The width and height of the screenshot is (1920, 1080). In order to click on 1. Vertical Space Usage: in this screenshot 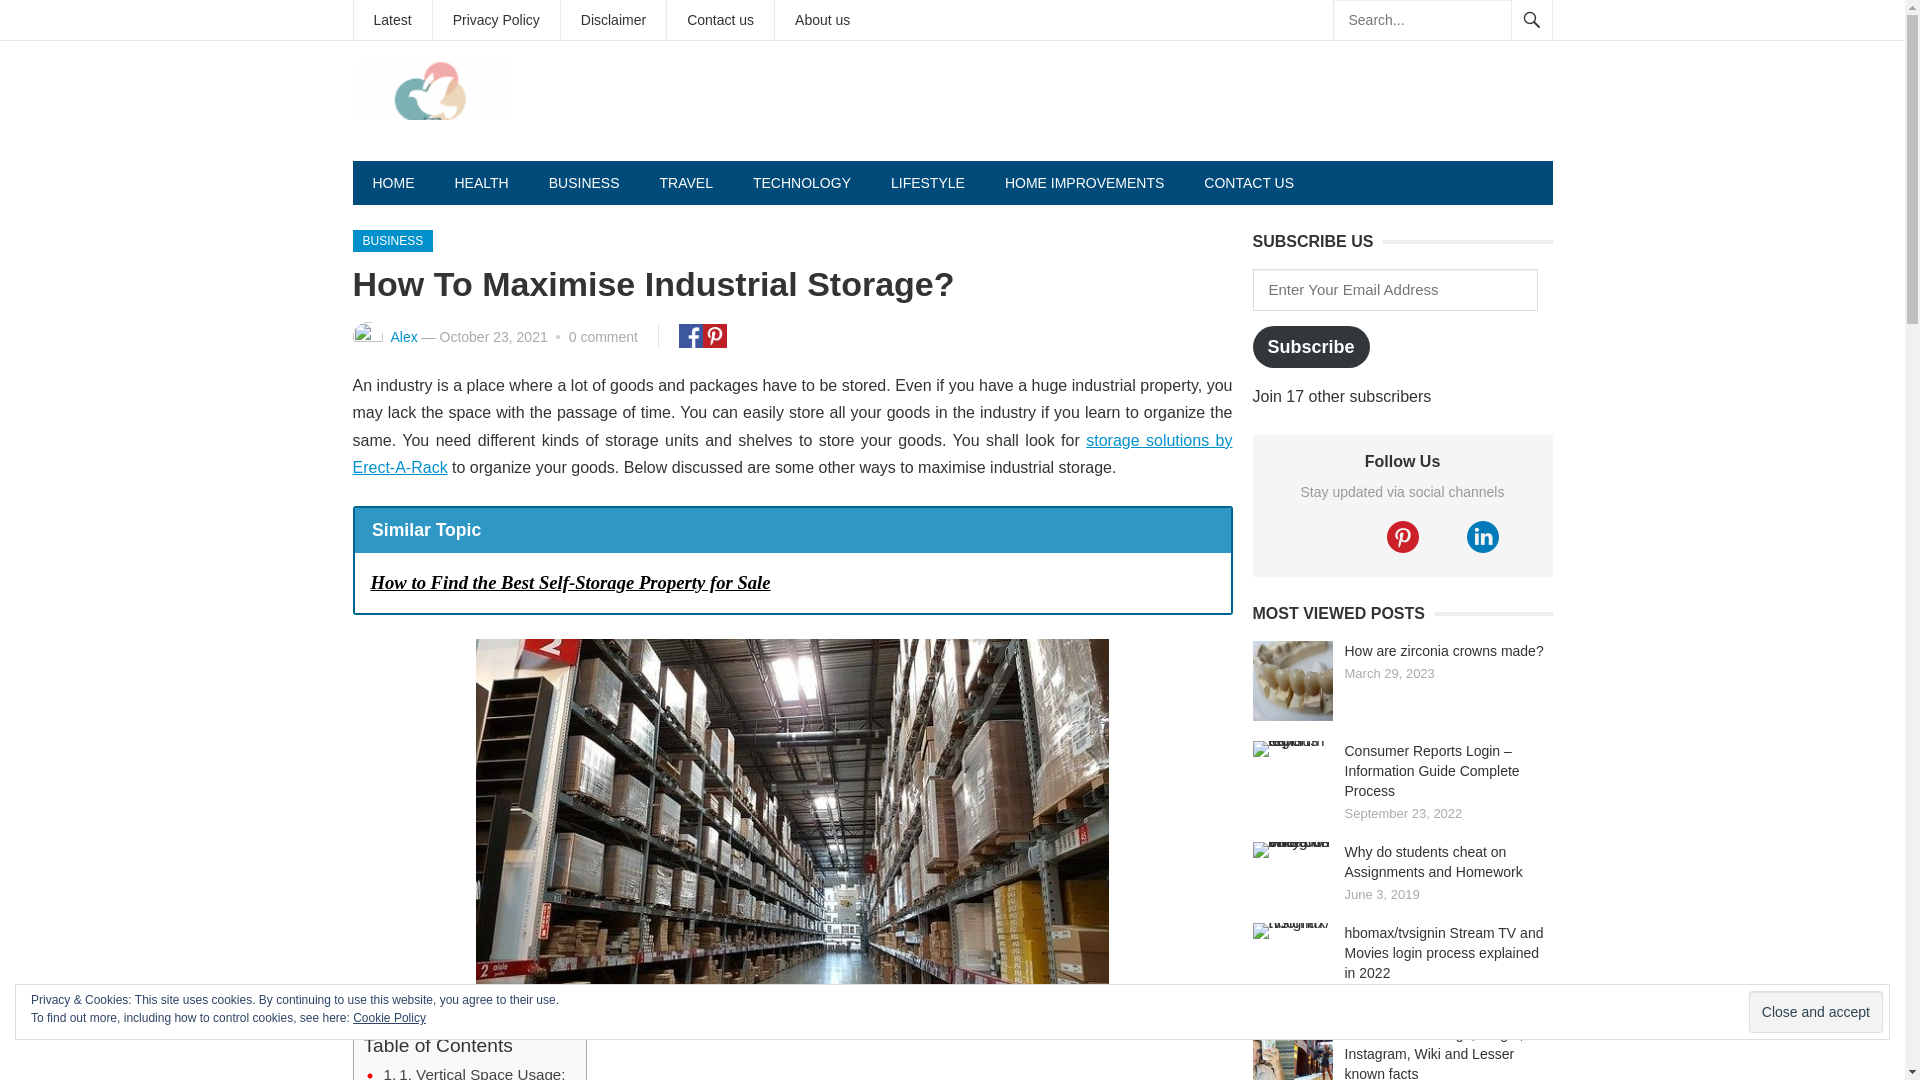, I will do `click(475, 1071)`.